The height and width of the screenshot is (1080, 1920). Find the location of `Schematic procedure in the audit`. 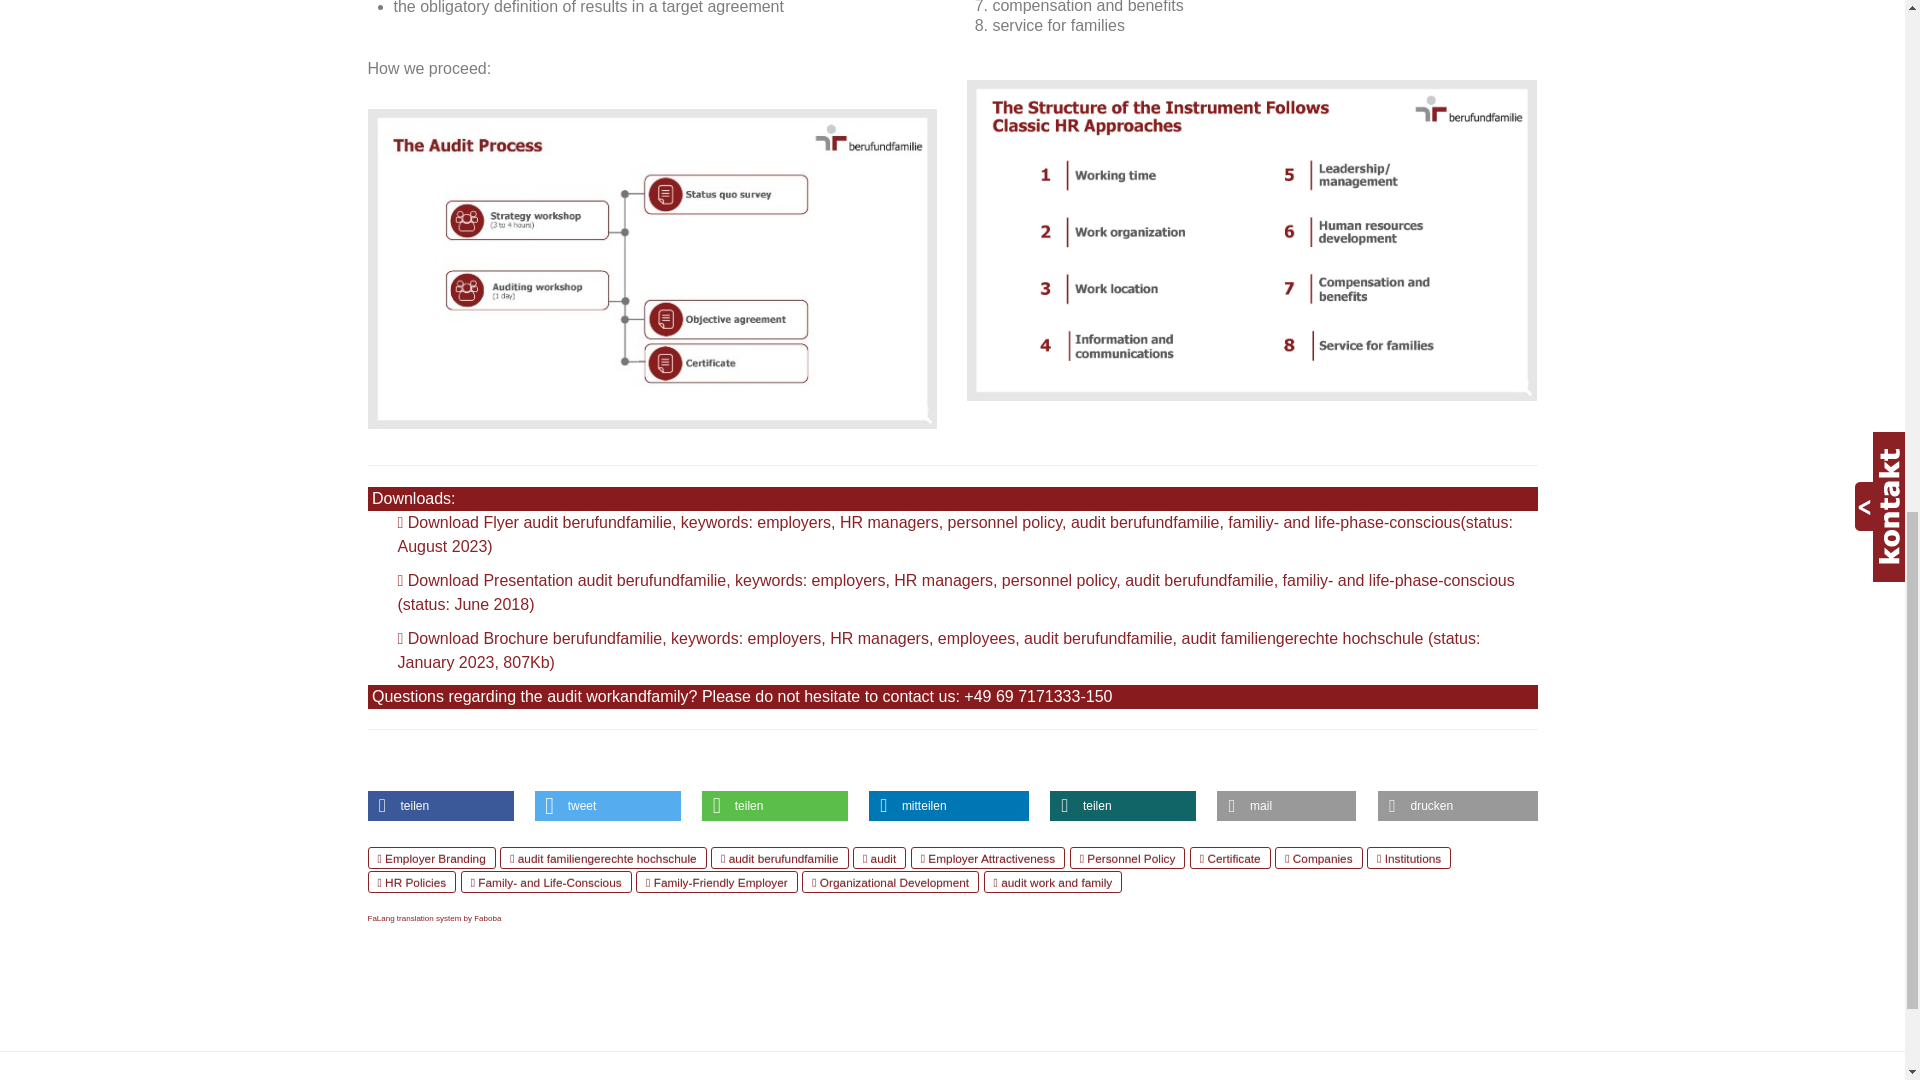

Schematic procedure in the audit is located at coordinates (653, 268).